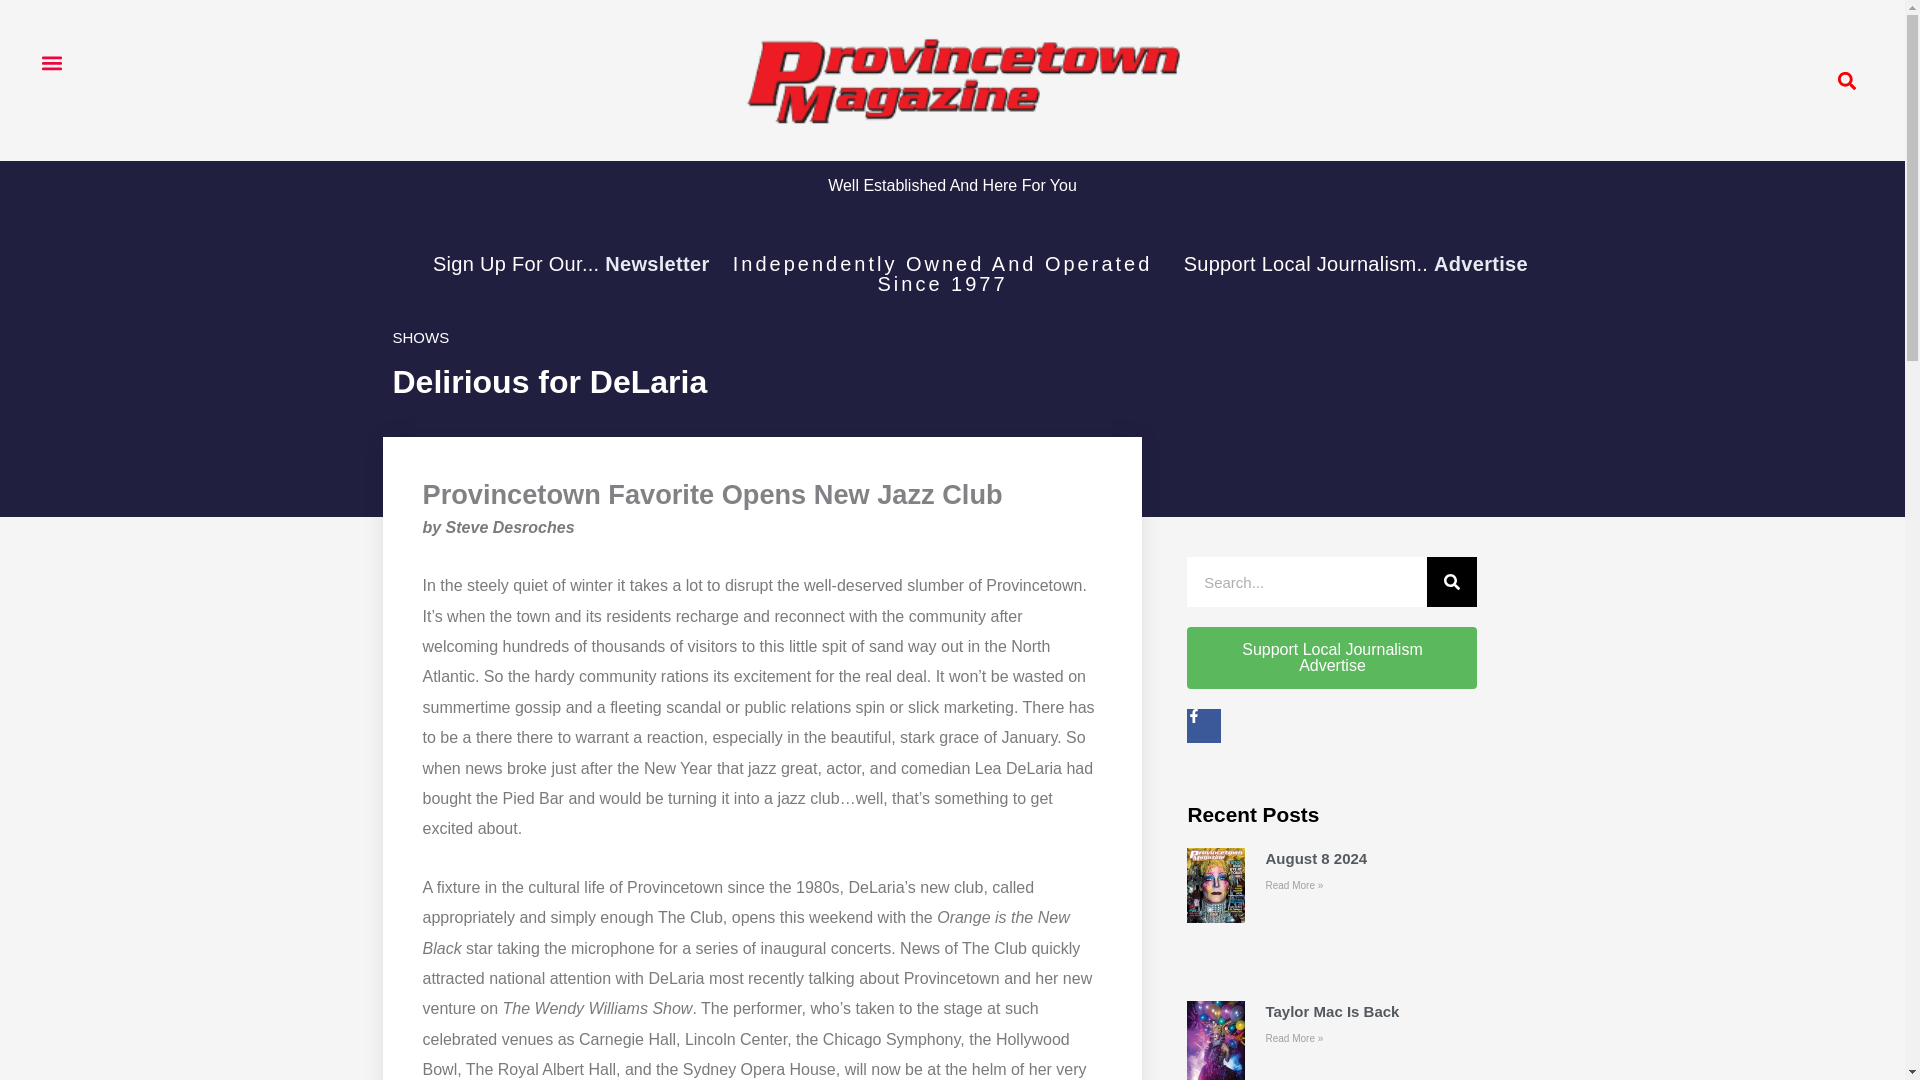 The height and width of the screenshot is (1080, 1920). I want to click on Search, so click(1451, 582).